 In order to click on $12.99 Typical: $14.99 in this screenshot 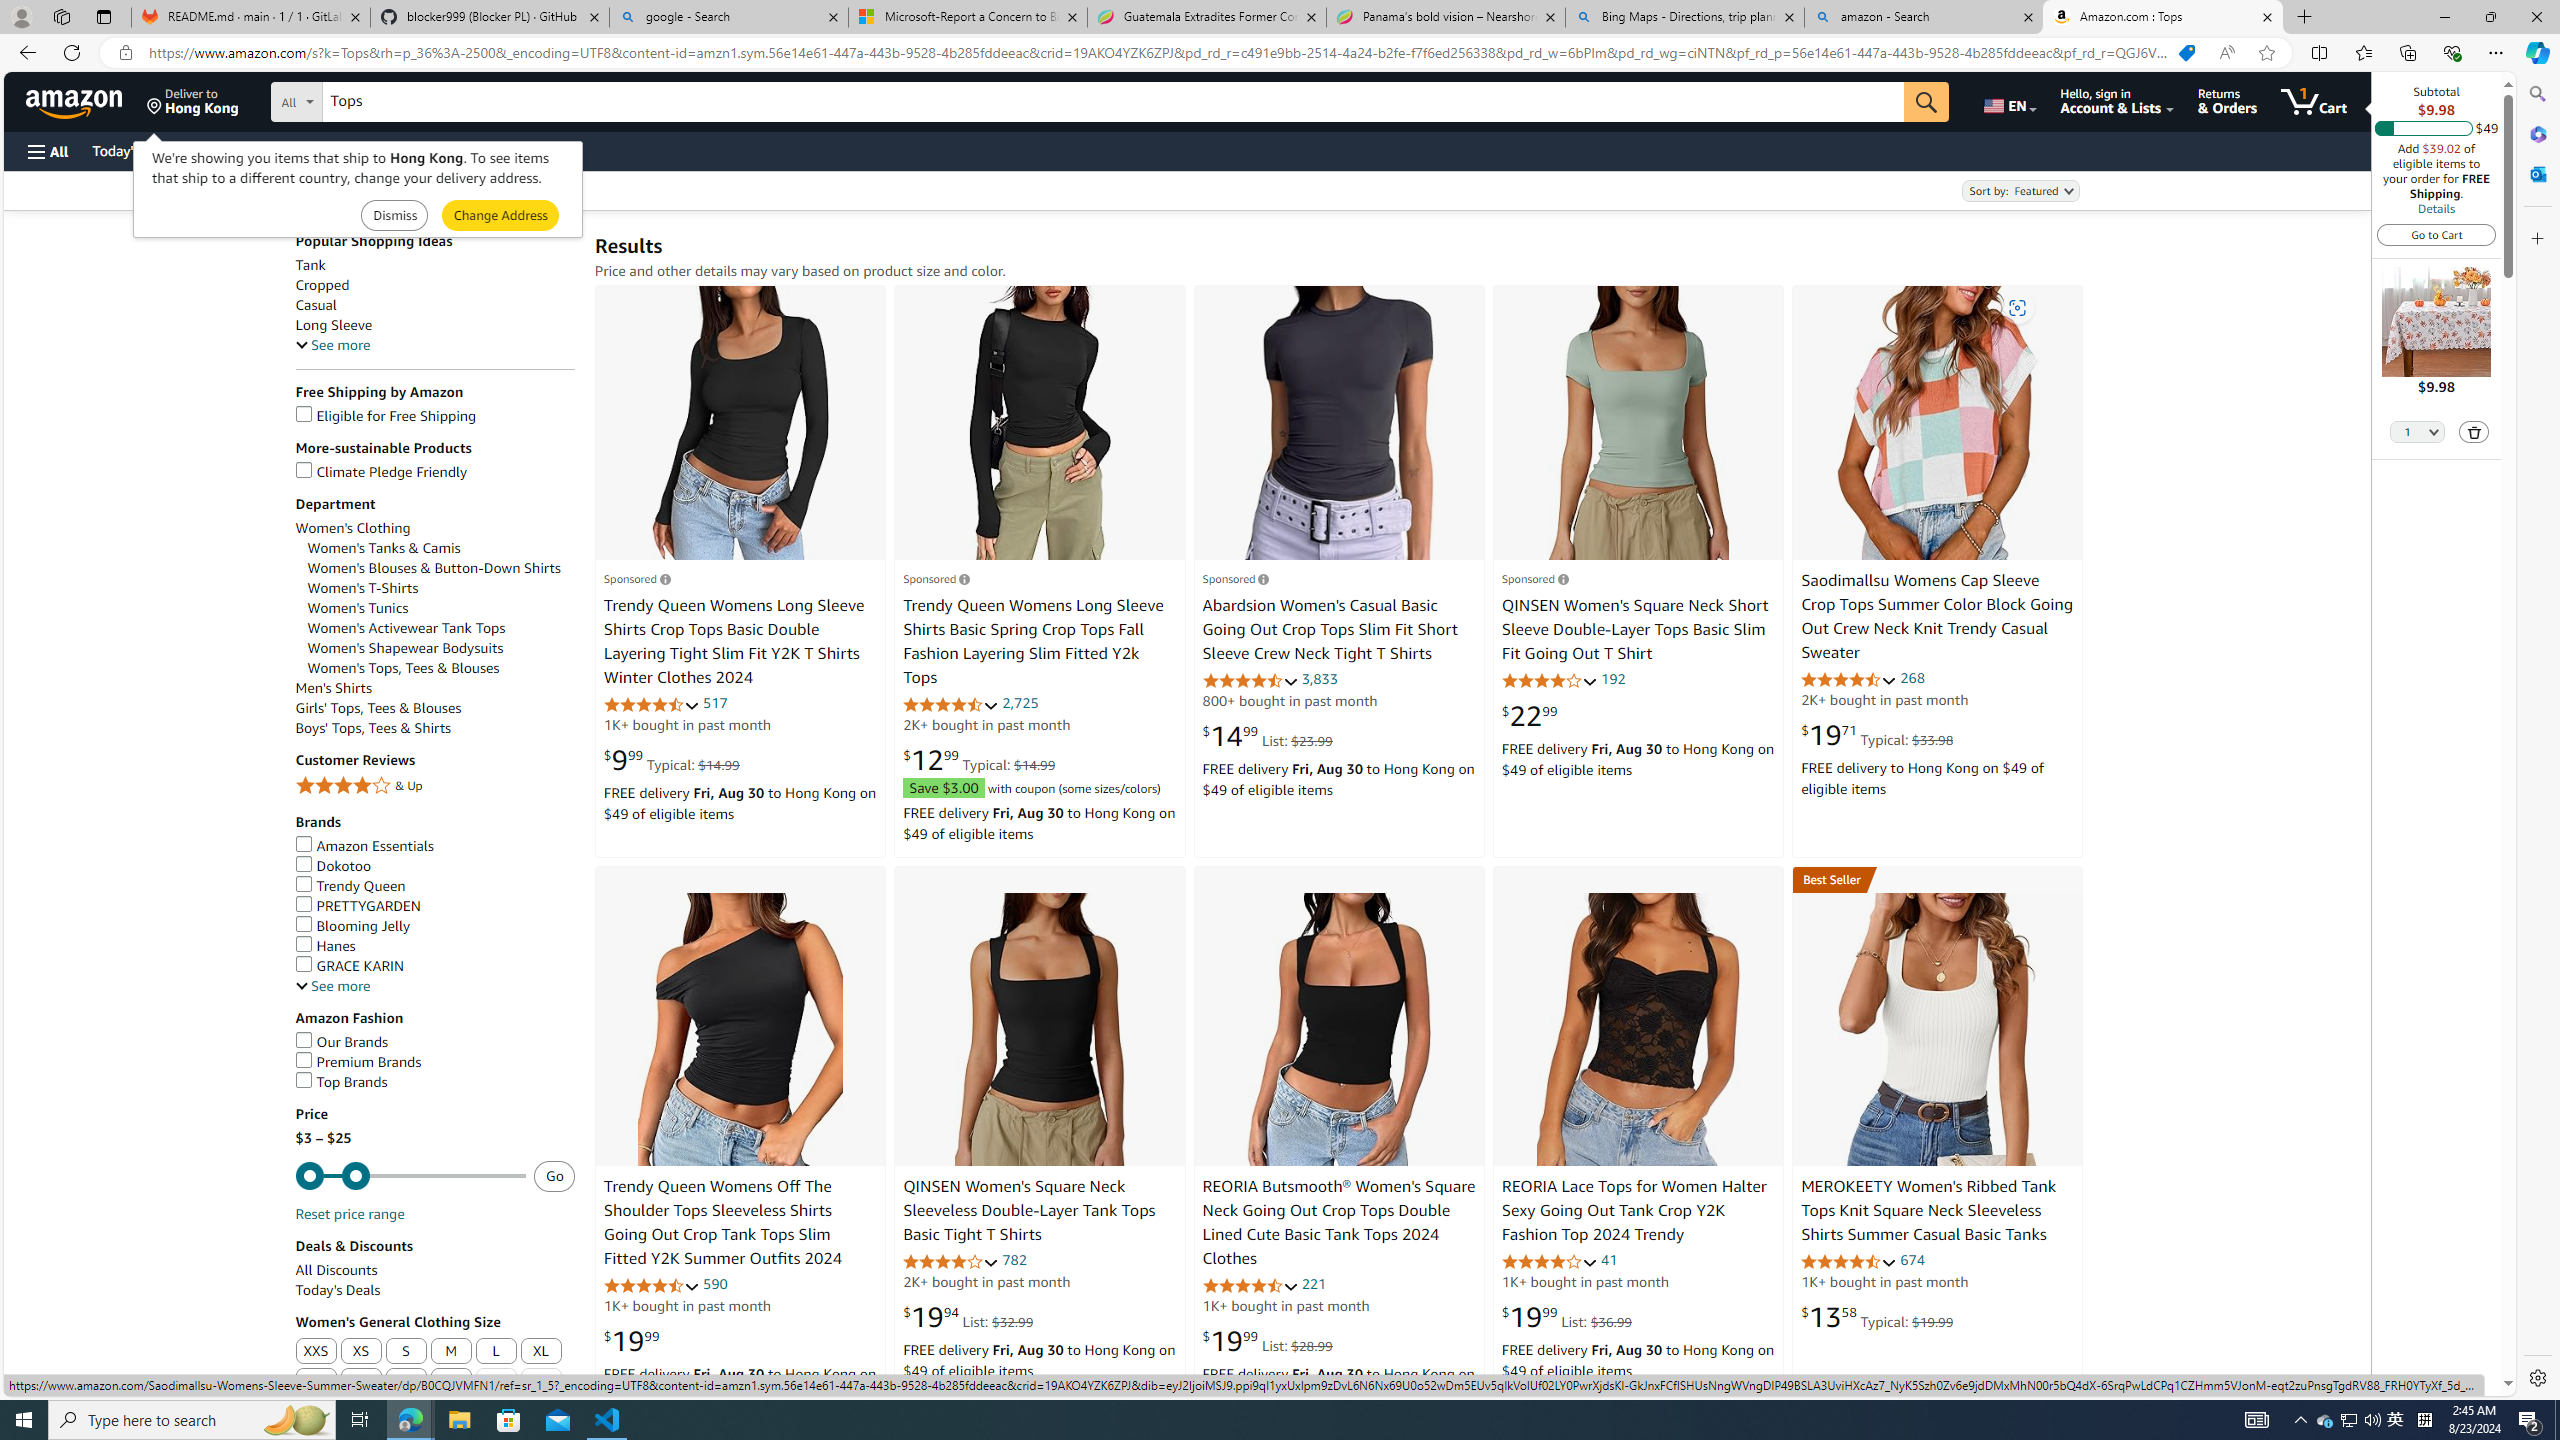, I will do `click(978, 759)`.